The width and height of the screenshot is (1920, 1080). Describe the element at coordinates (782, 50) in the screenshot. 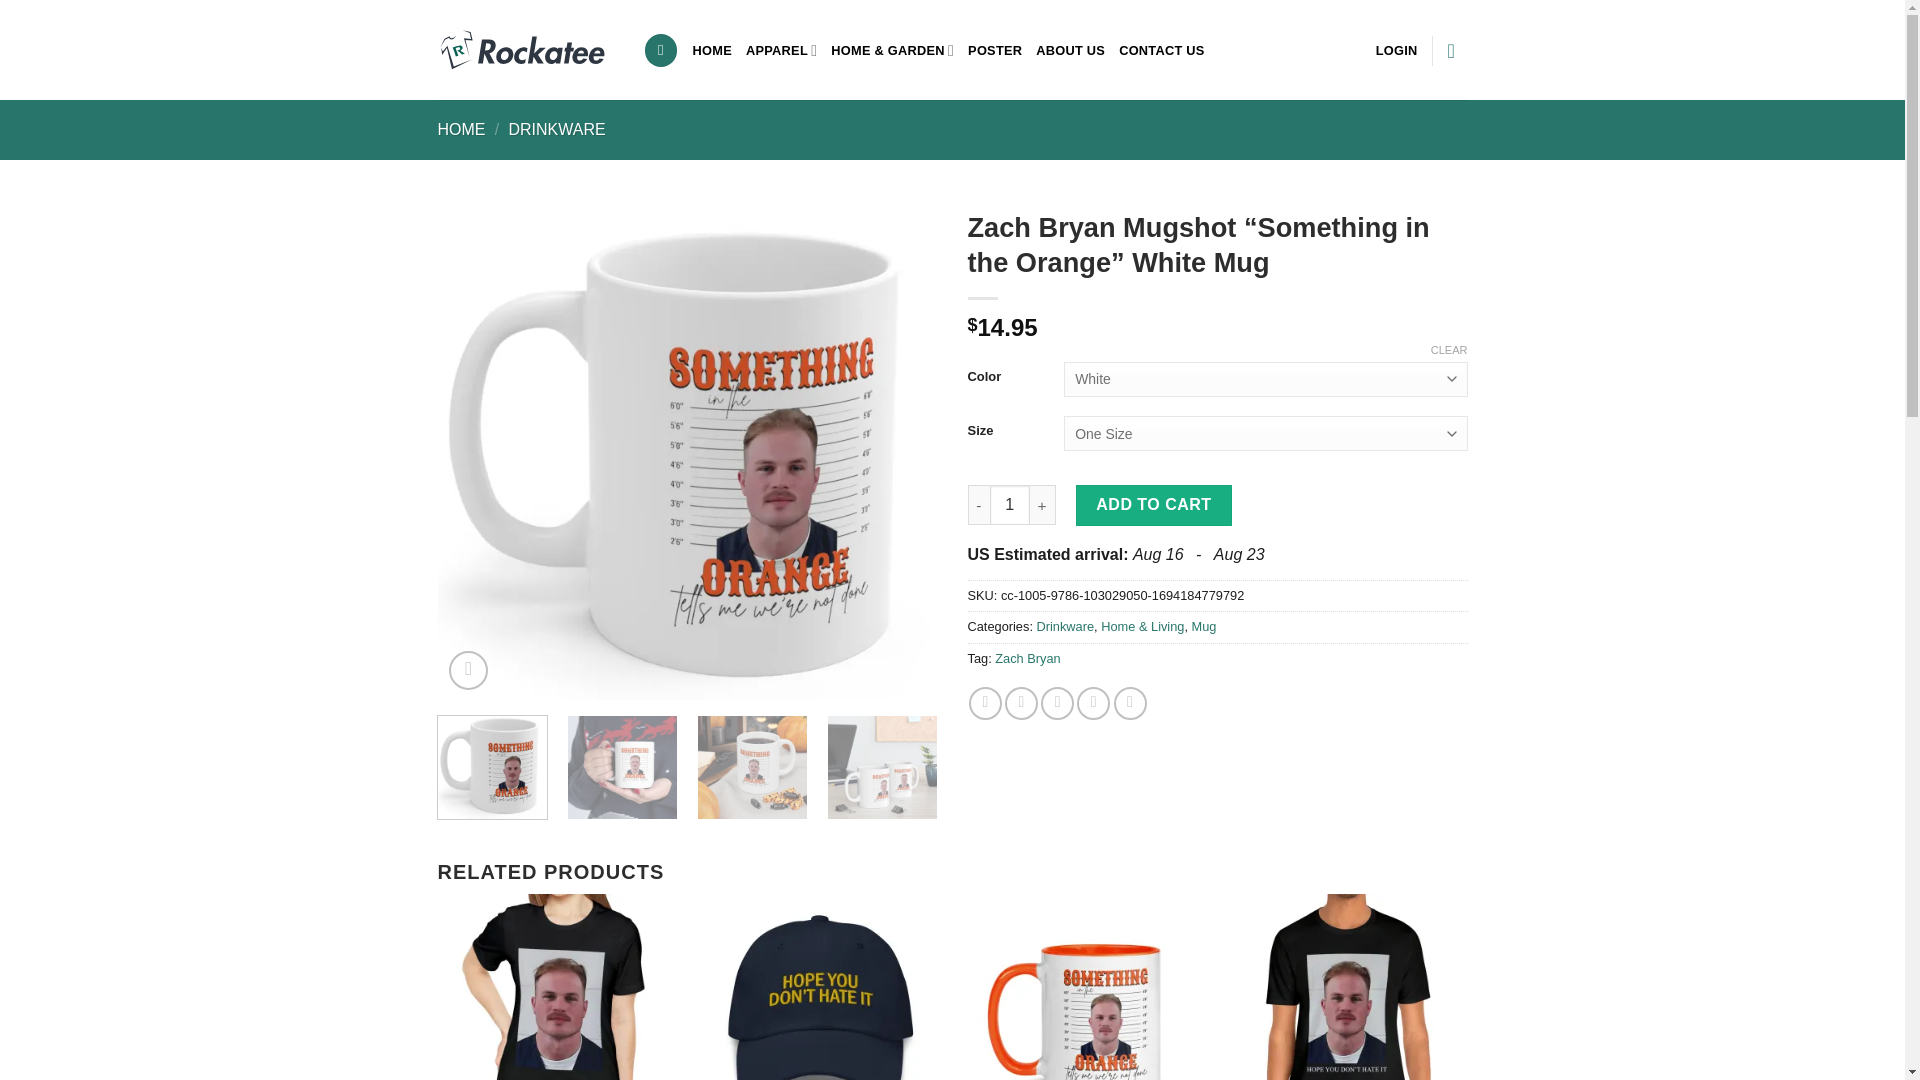

I see `APPAREL` at that location.